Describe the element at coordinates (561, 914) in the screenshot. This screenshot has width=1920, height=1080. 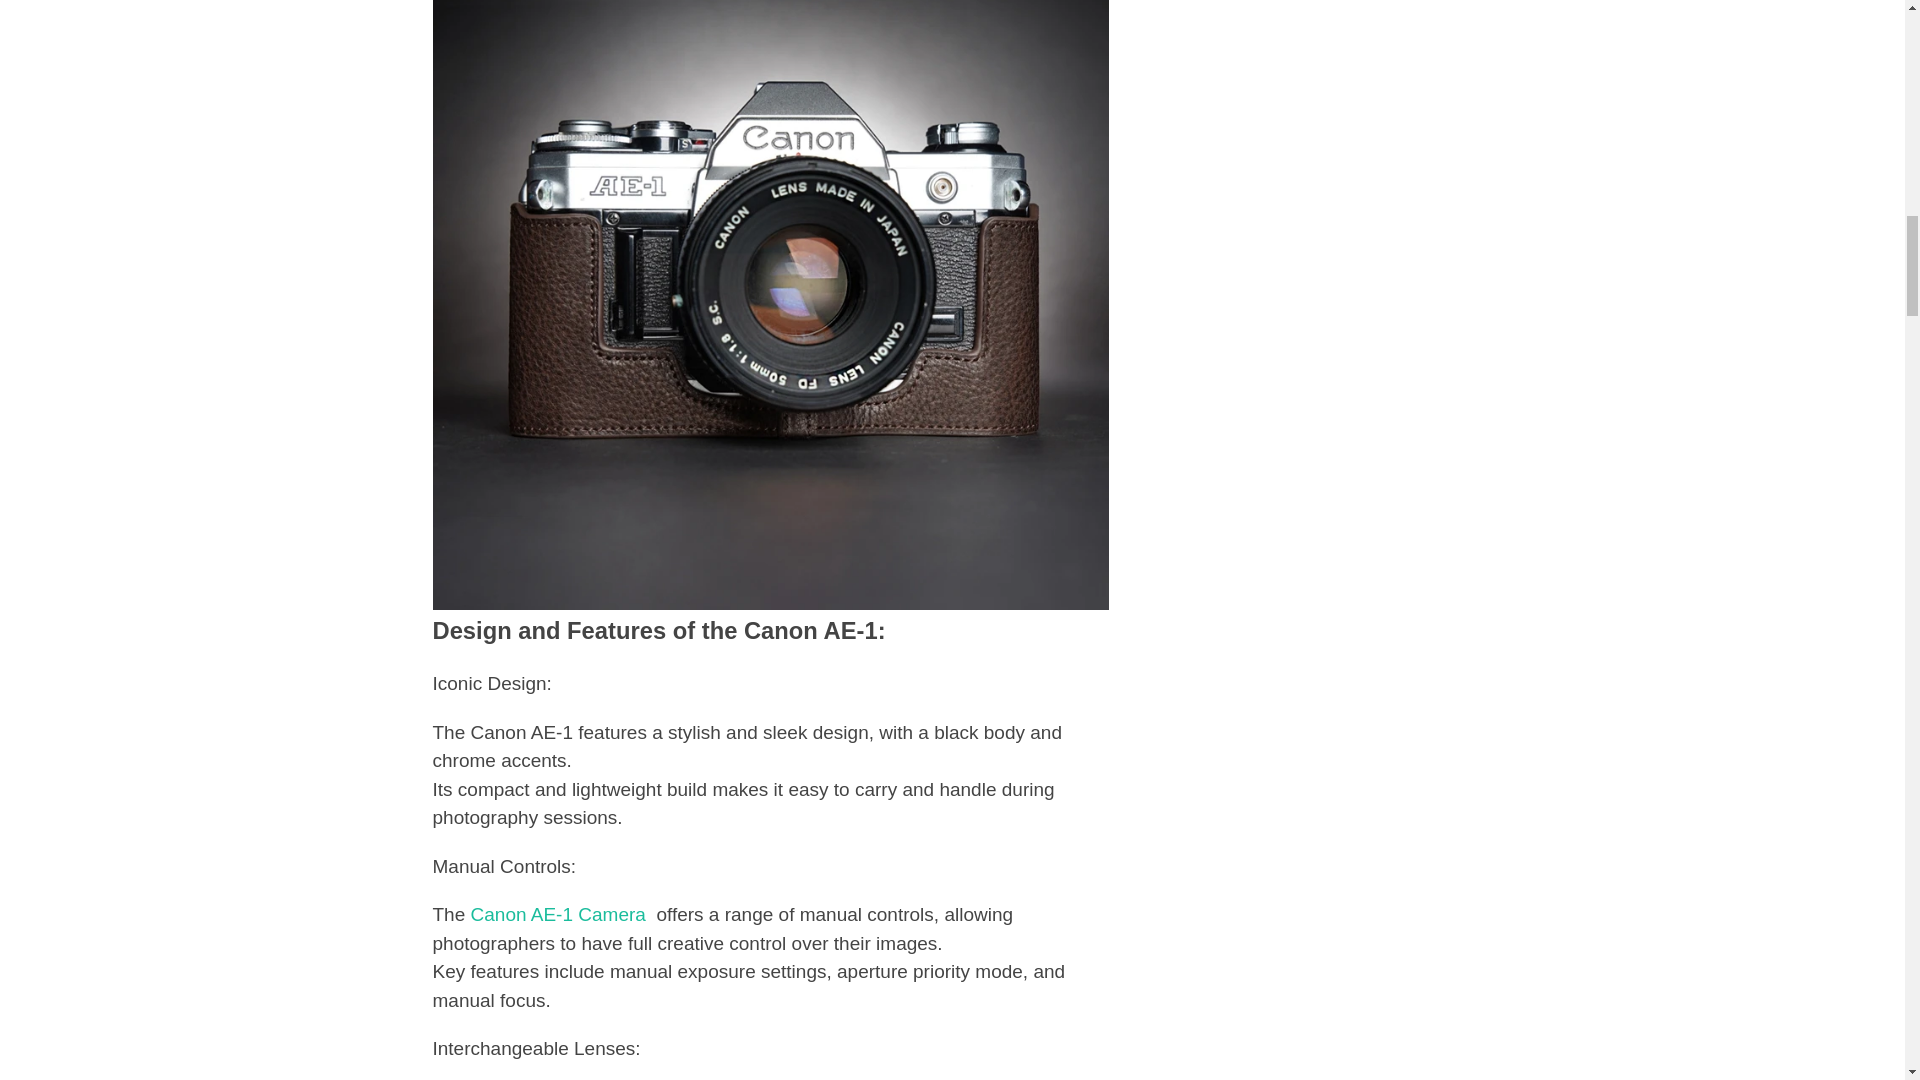
I see `Canon AE-1 Camera ` at that location.